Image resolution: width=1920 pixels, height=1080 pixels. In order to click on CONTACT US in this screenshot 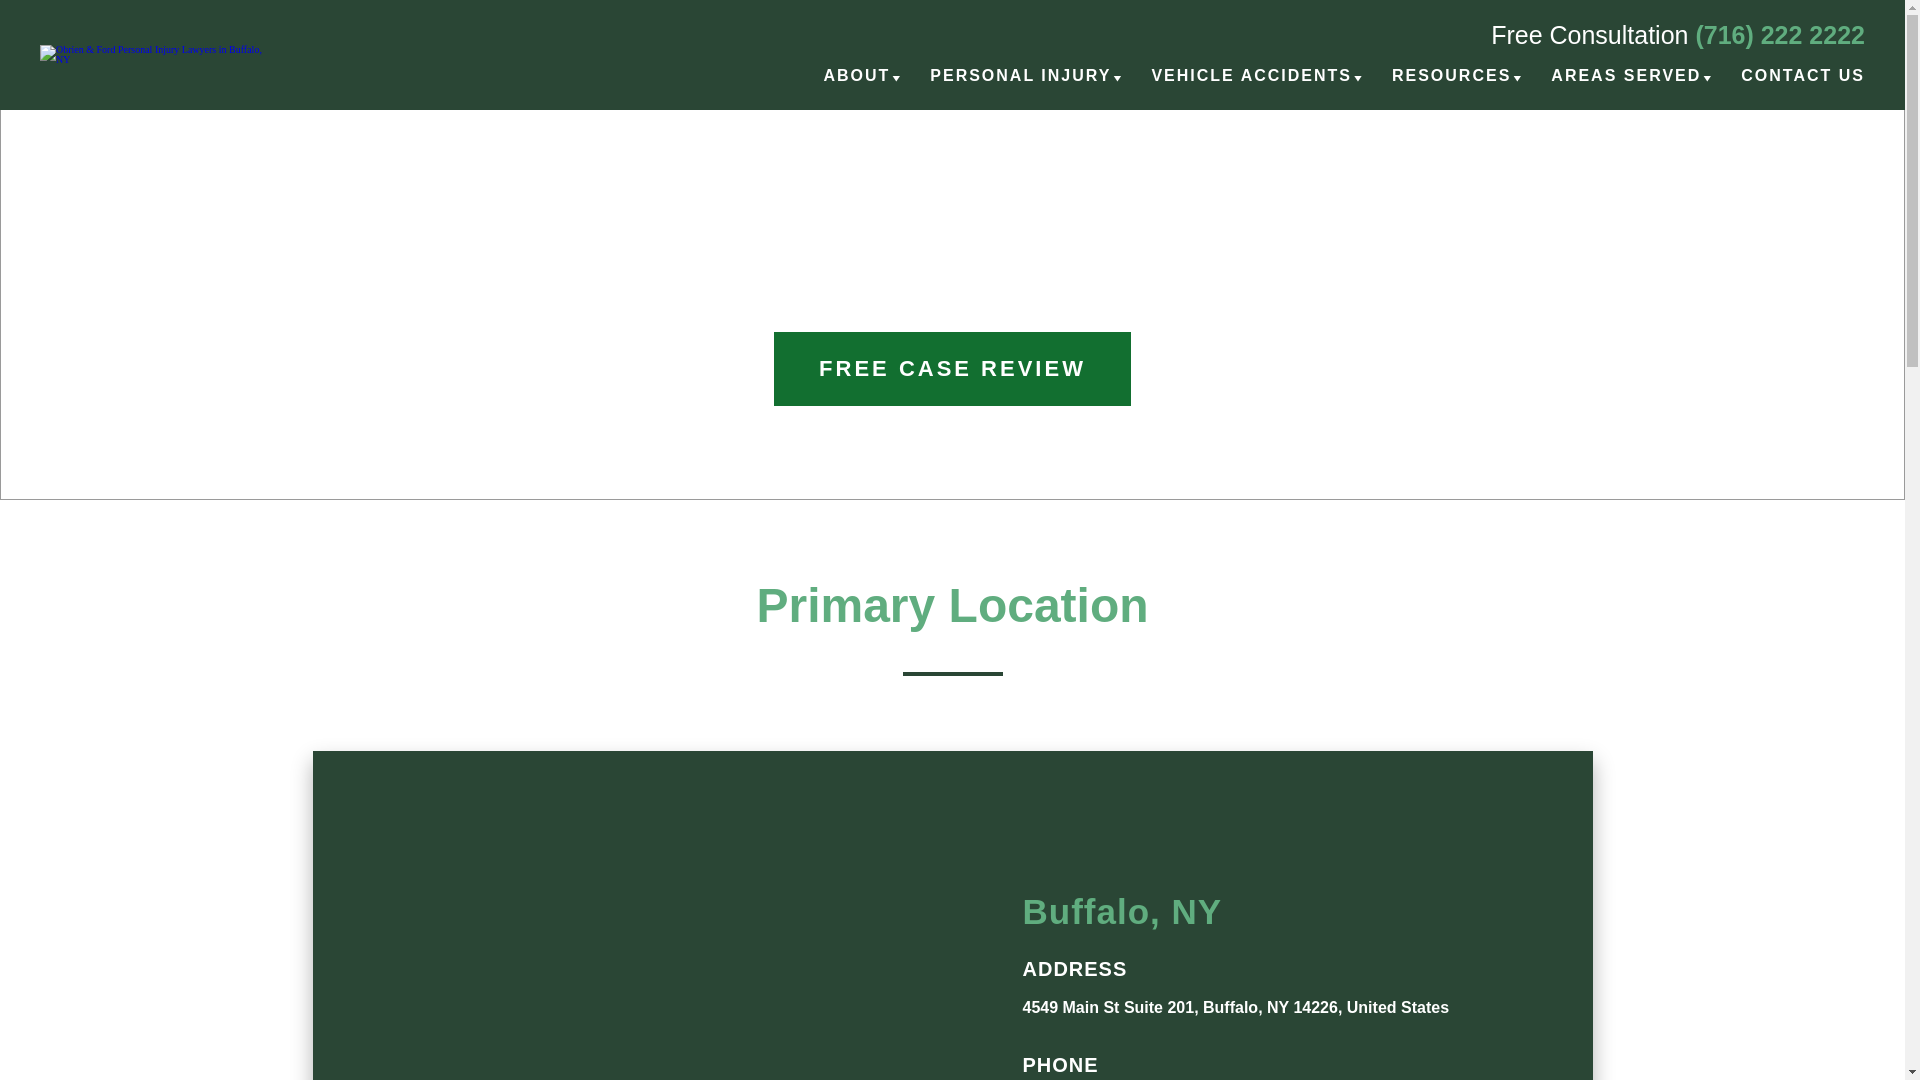, I will do `click(1802, 86)`.